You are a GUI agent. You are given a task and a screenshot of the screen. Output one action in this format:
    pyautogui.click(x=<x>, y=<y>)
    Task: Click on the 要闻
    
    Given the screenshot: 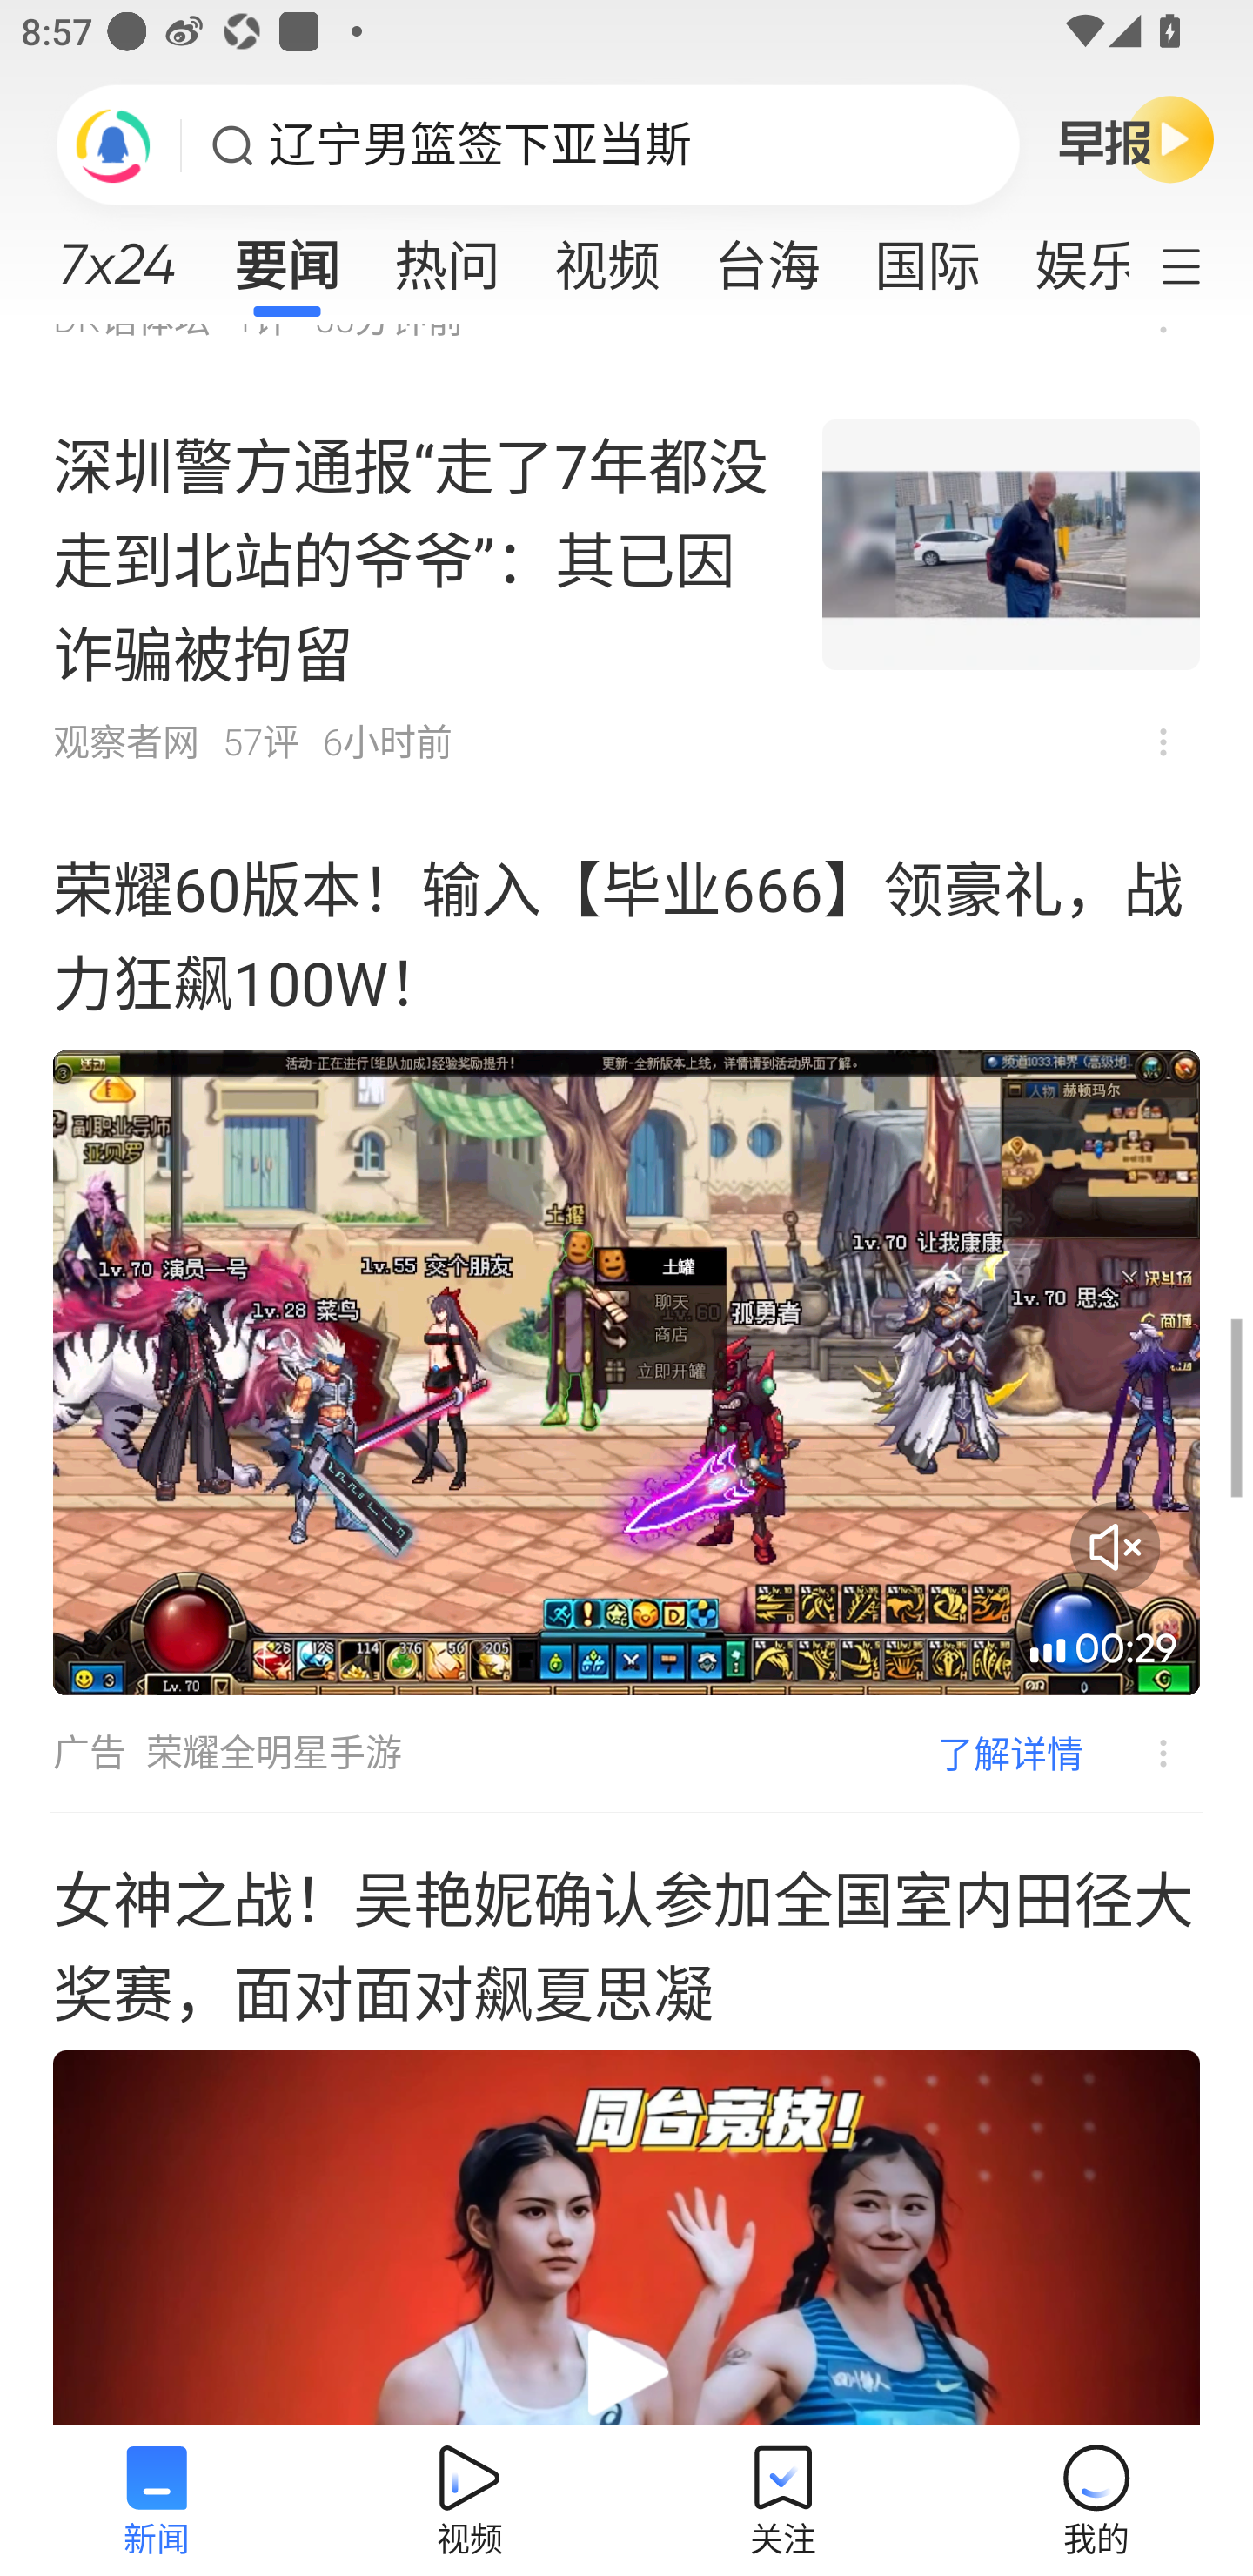 What is the action you would take?
    pyautogui.click(x=286, y=256)
    